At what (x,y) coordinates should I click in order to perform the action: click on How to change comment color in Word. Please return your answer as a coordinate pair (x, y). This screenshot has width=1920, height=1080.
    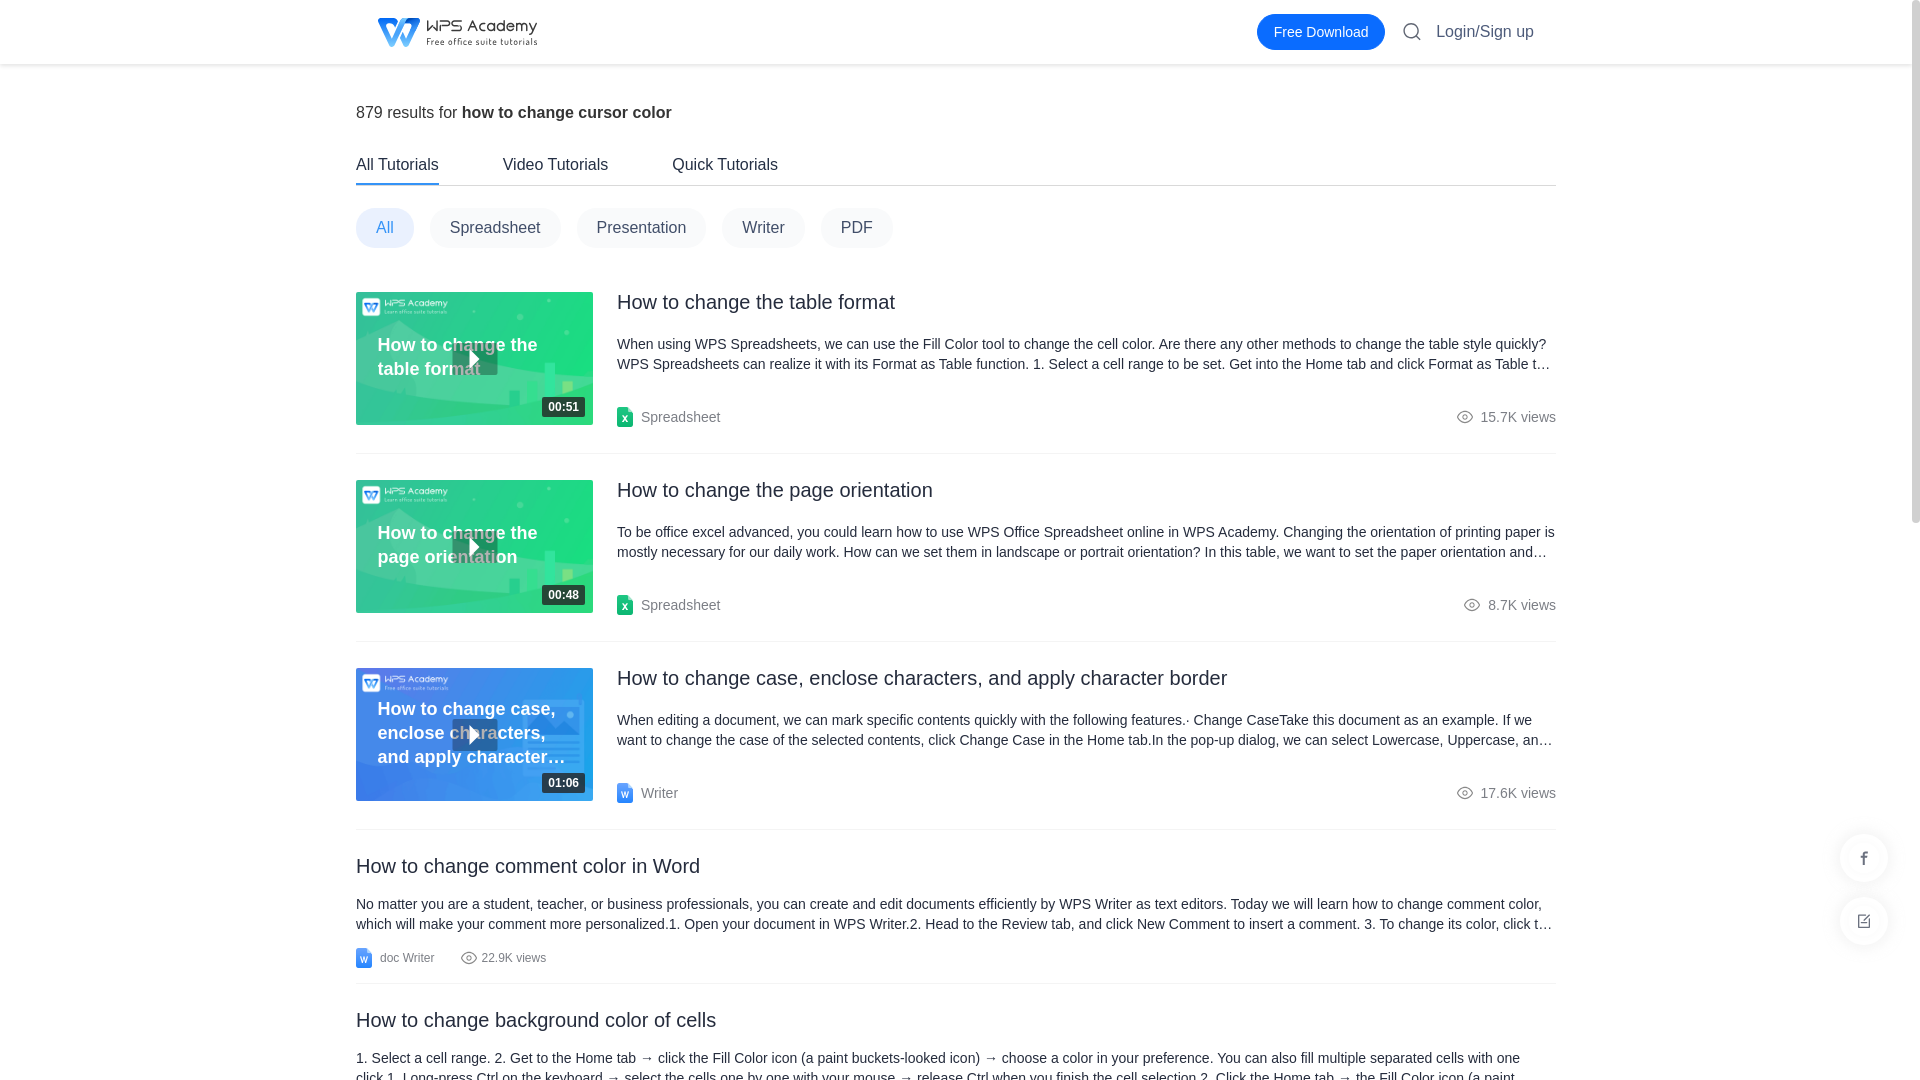
    Looking at the image, I should click on (955, 866).